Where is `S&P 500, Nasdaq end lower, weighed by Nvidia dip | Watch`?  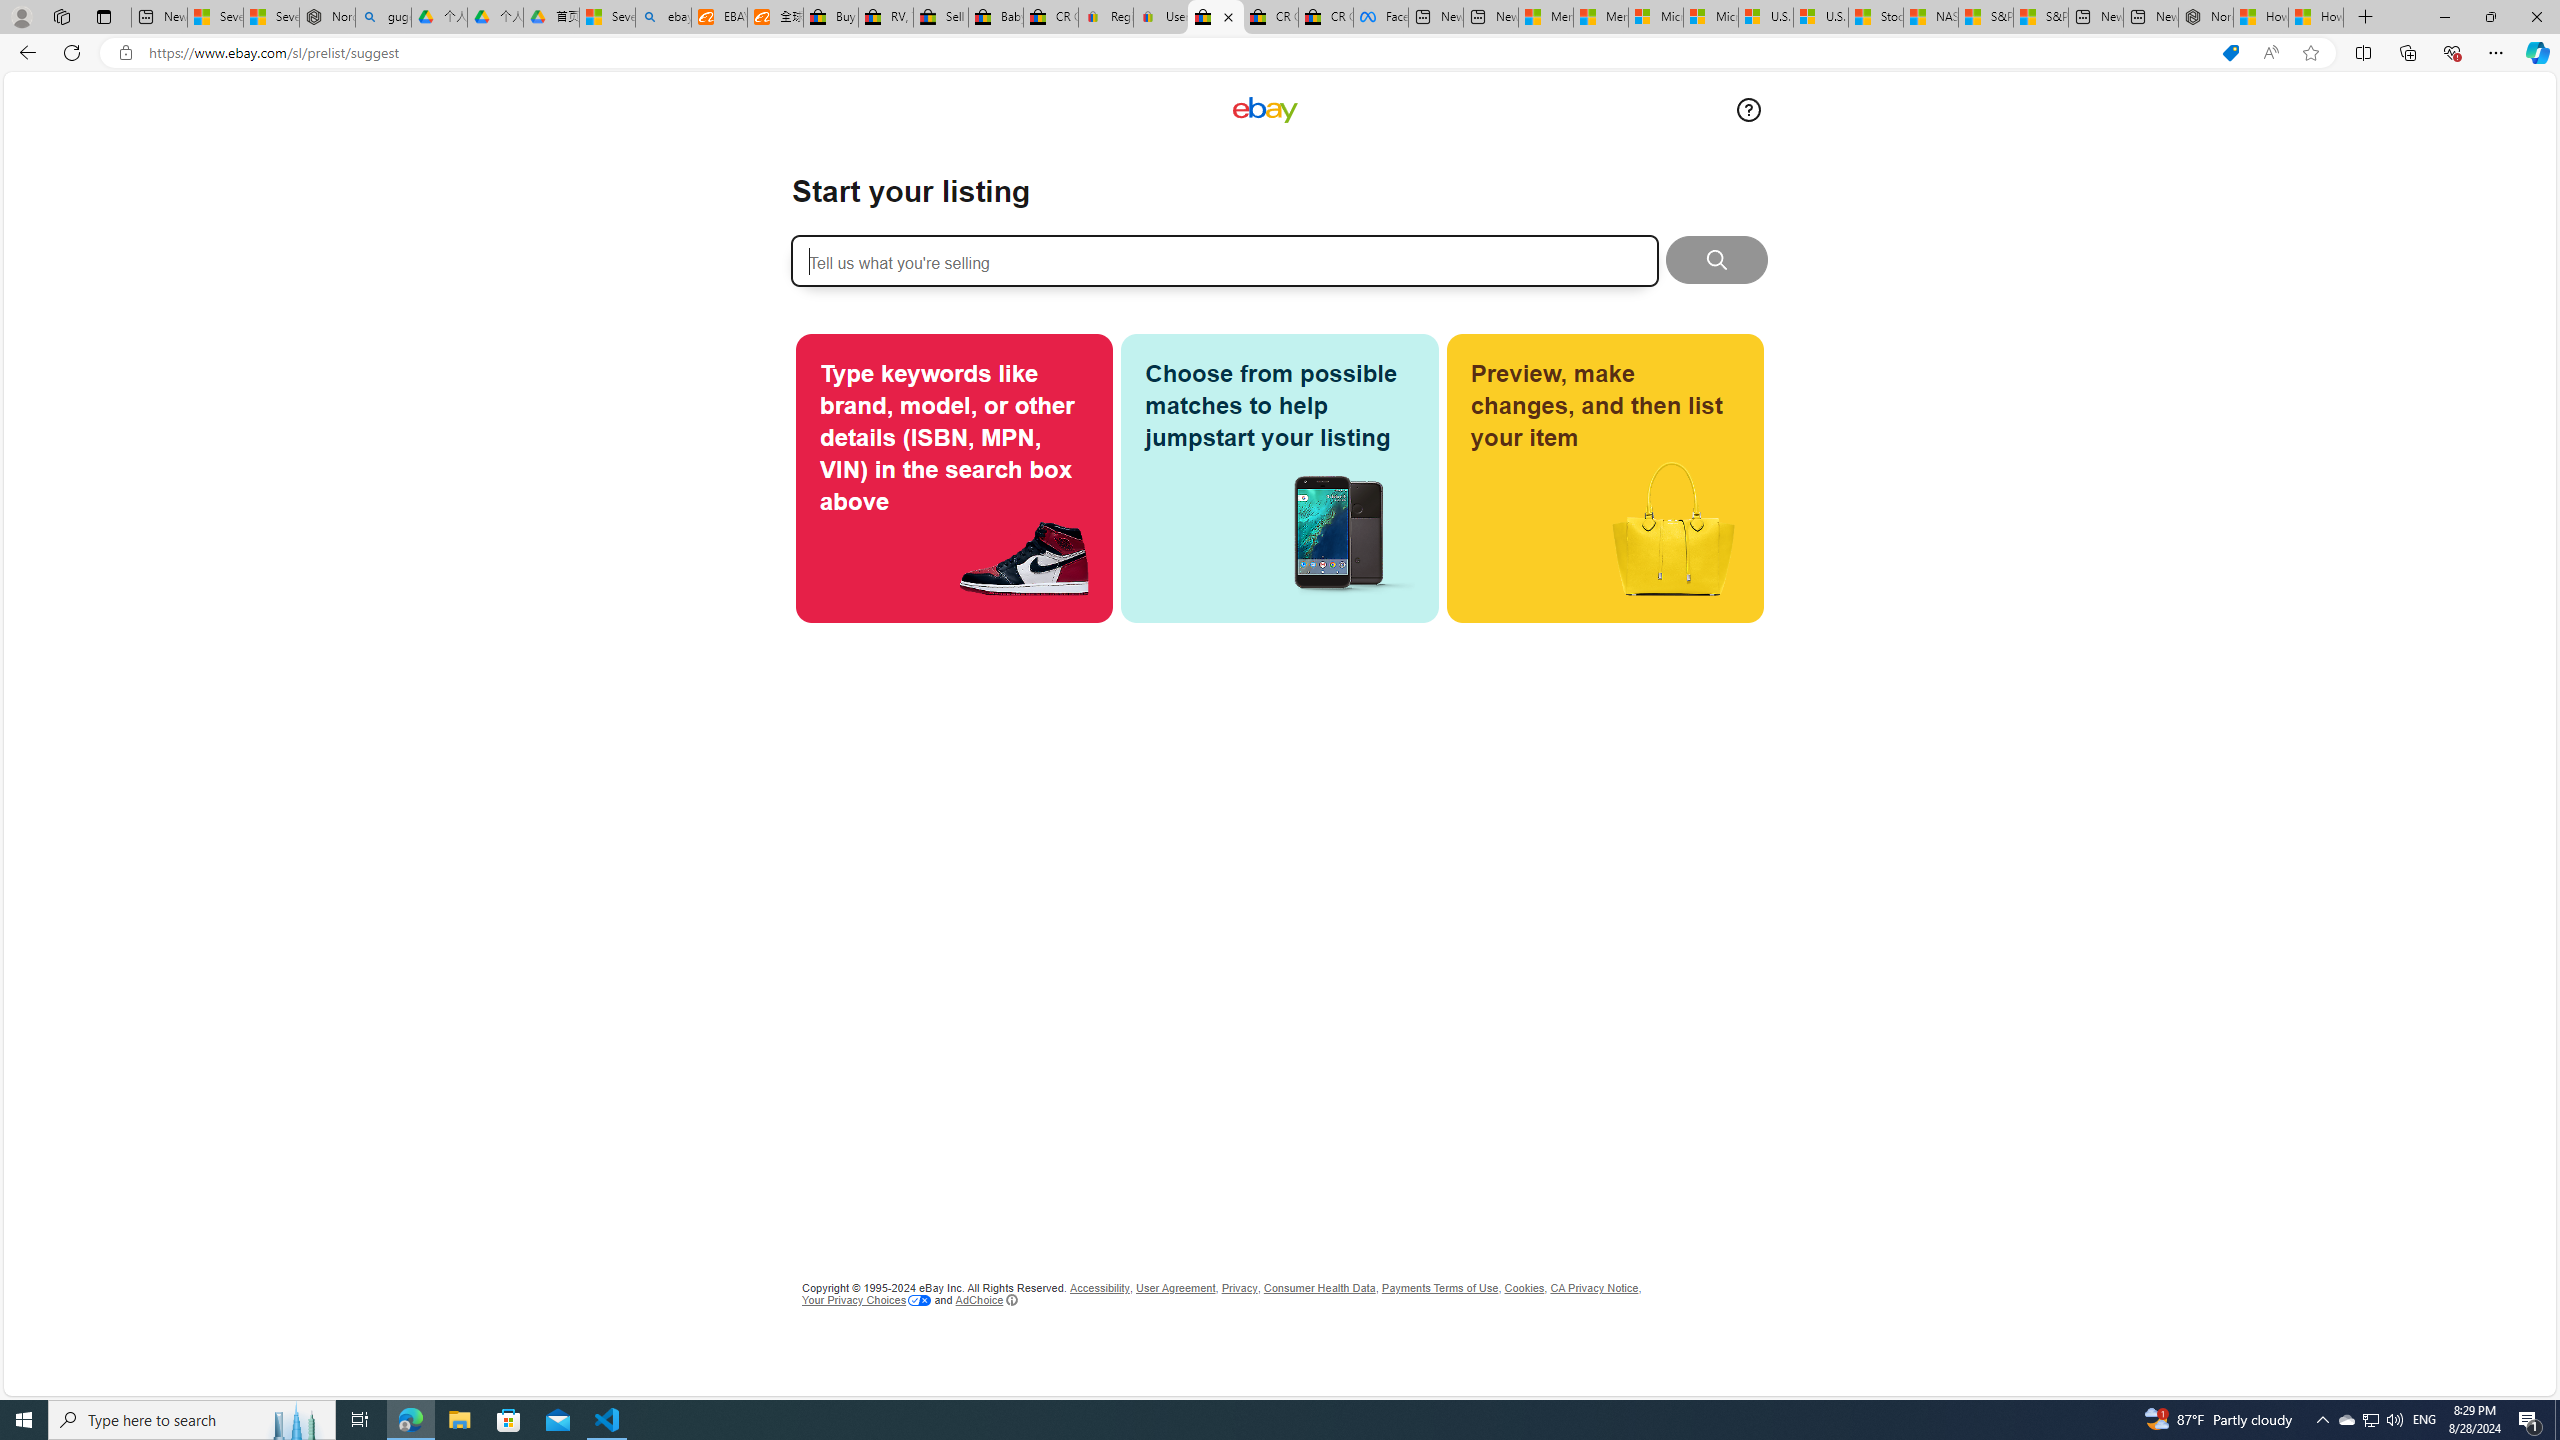 S&P 500, Nasdaq end lower, weighed by Nvidia dip | Watch is located at coordinates (2040, 17).